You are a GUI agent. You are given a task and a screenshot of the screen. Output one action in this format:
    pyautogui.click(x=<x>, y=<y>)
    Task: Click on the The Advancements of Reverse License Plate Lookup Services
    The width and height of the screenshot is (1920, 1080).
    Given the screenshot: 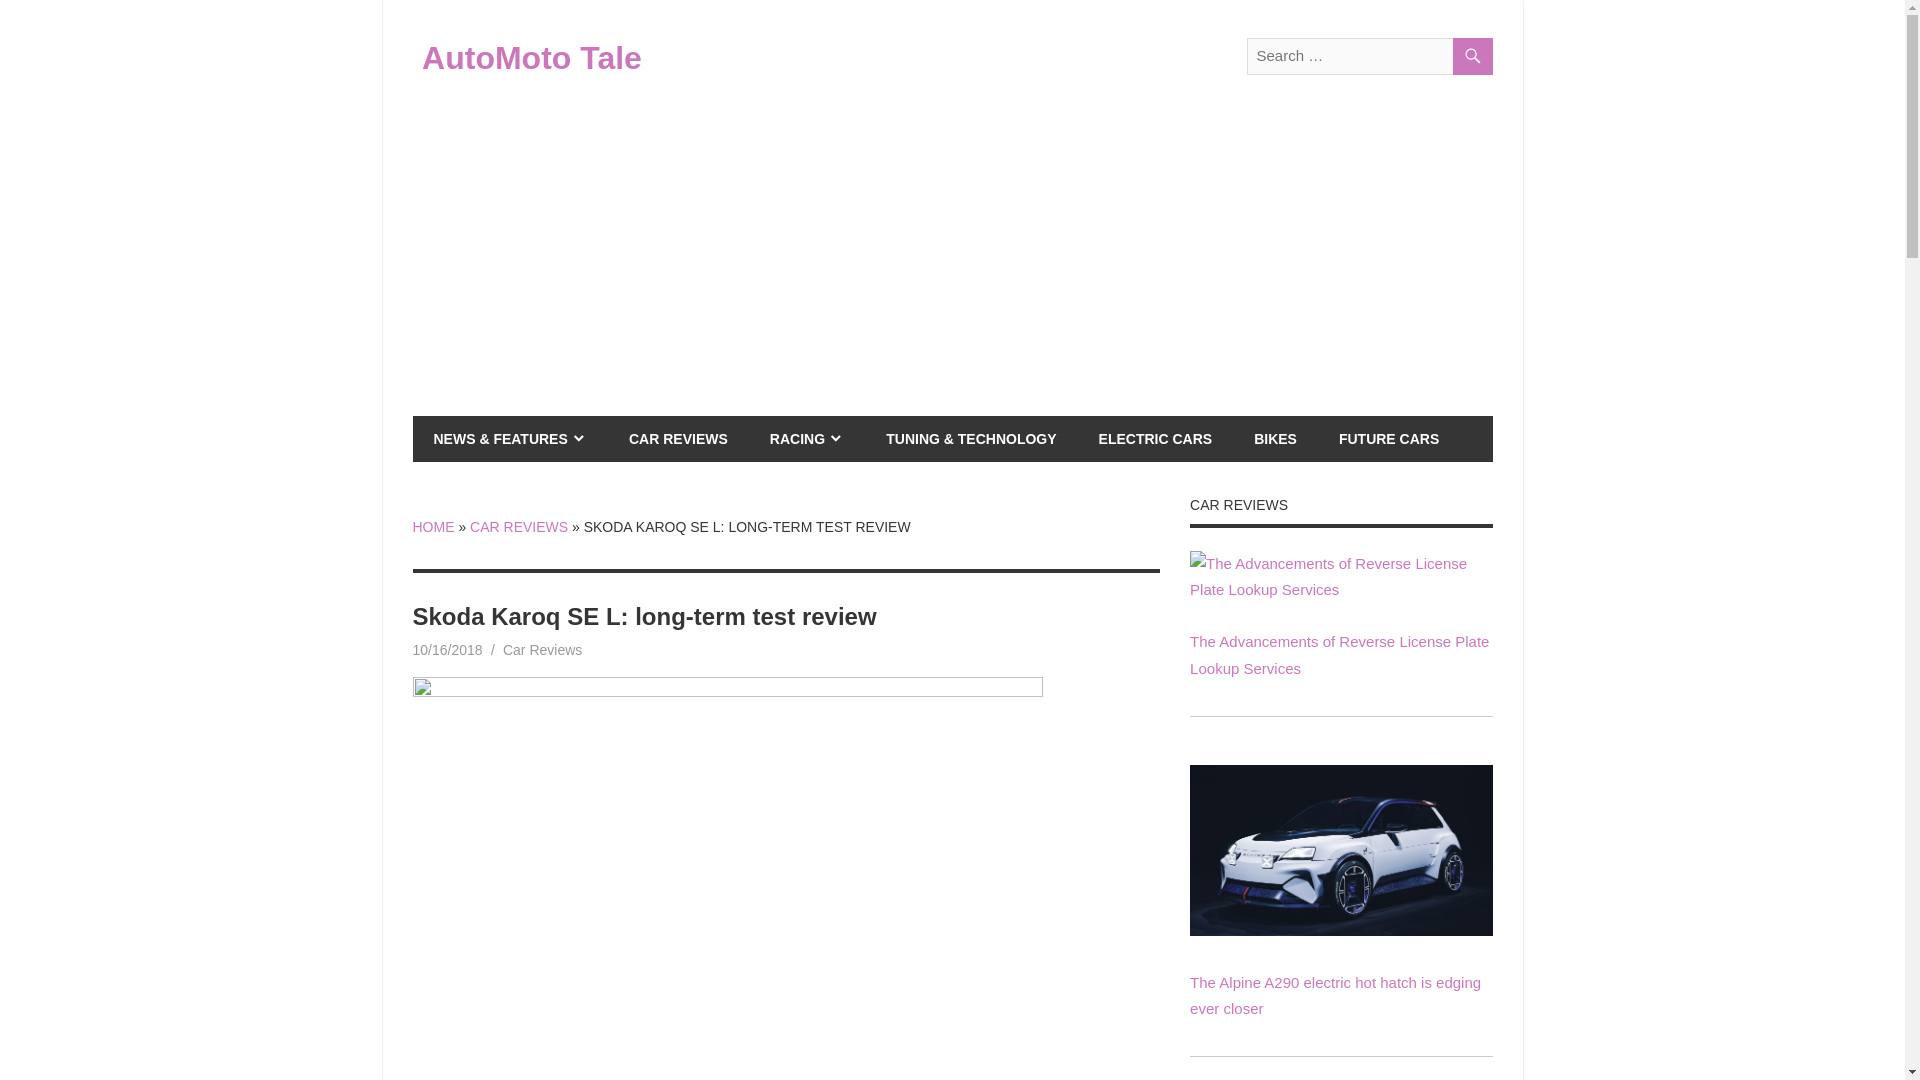 What is the action you would take?
    pyautogui.click(x=1340, y=590)
    